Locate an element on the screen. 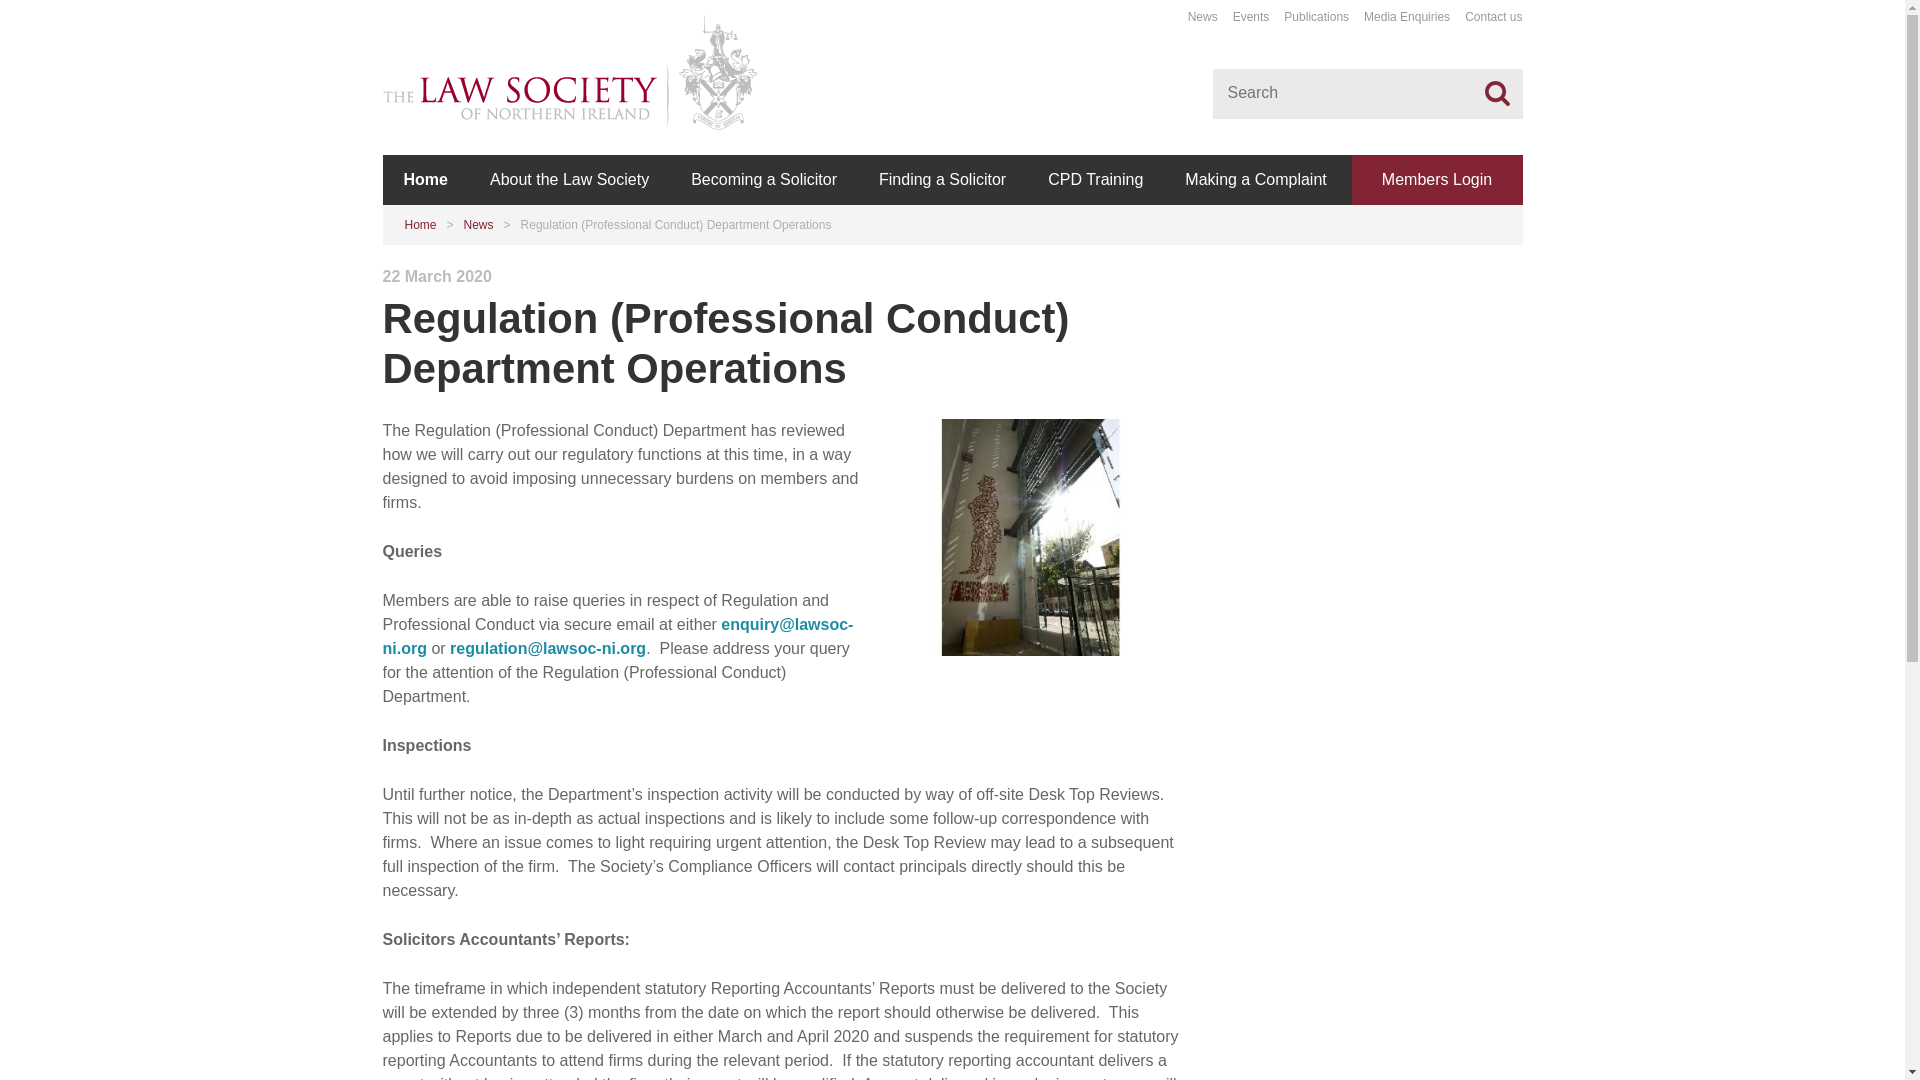  Contact us is located at coordinates (1493, 16).